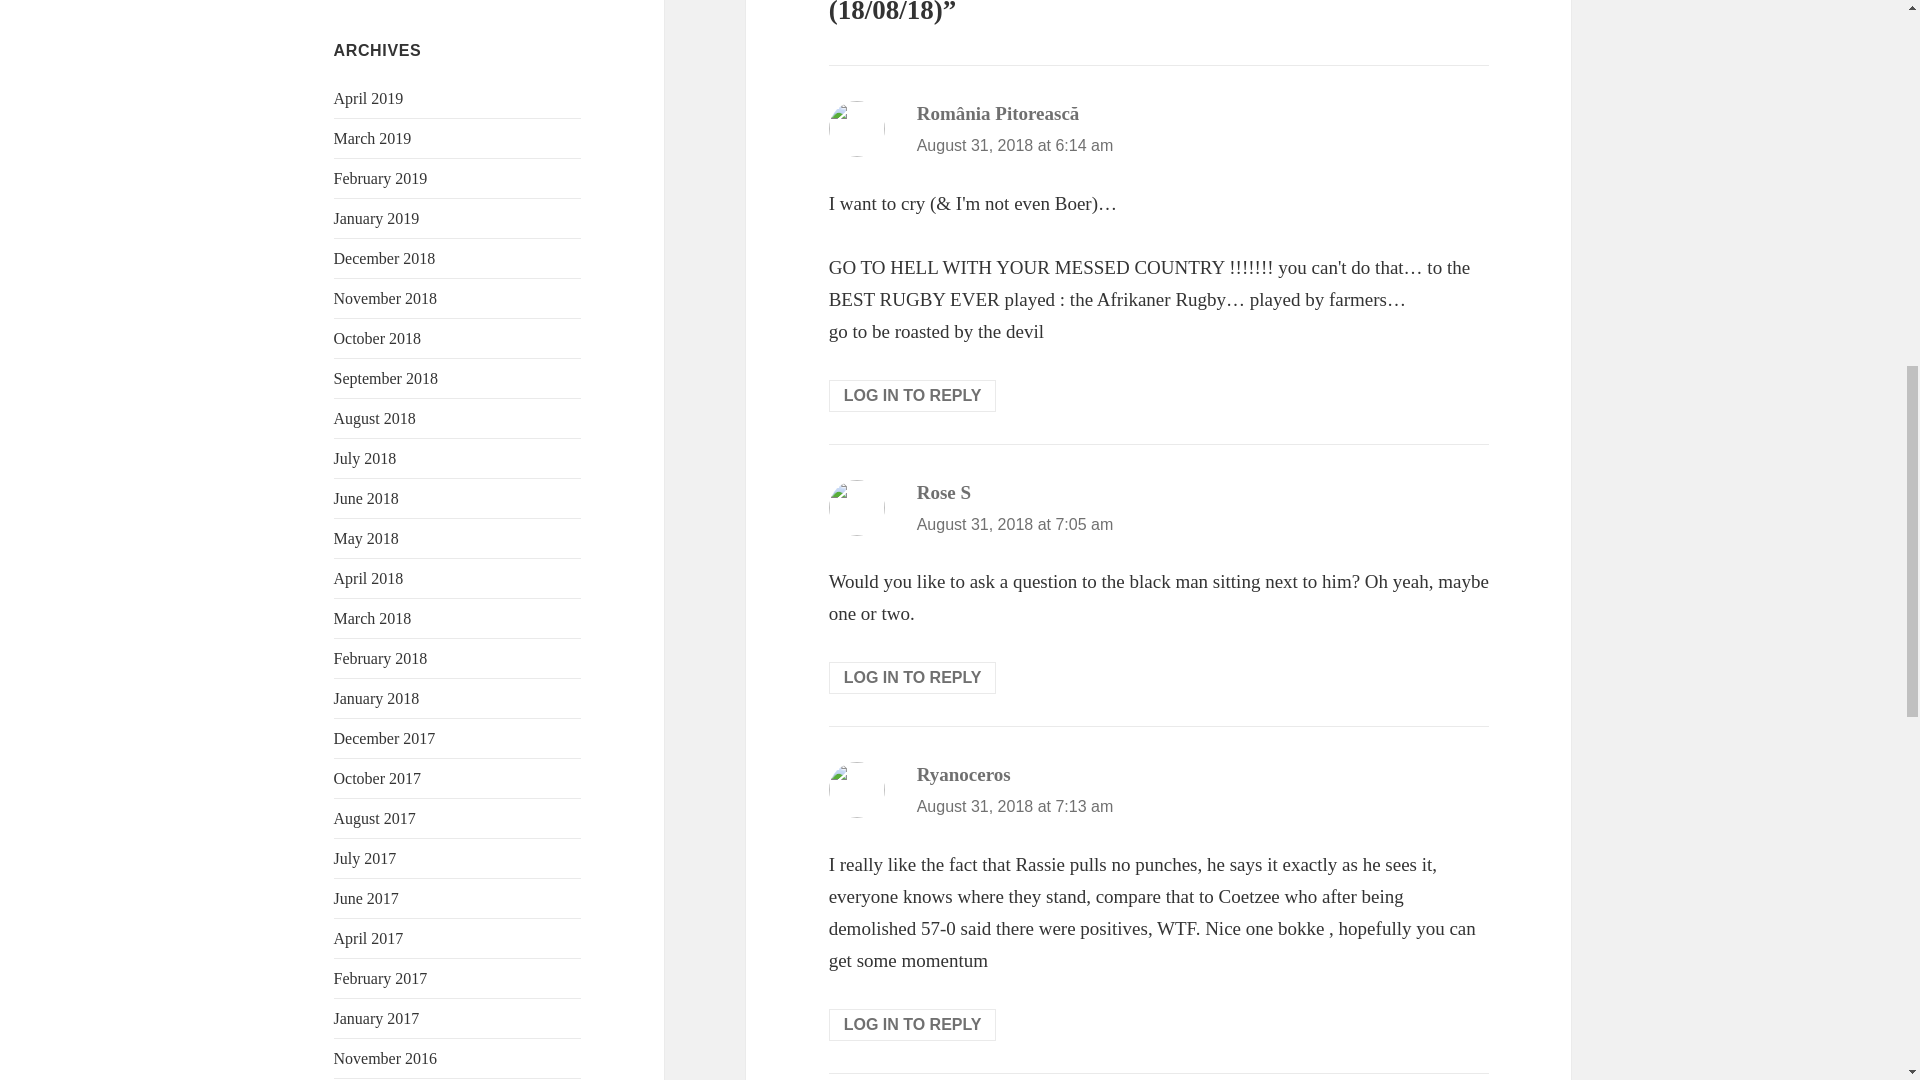 The image size is (1920, 1080). I want to click on December 2018, so click(384, 258).